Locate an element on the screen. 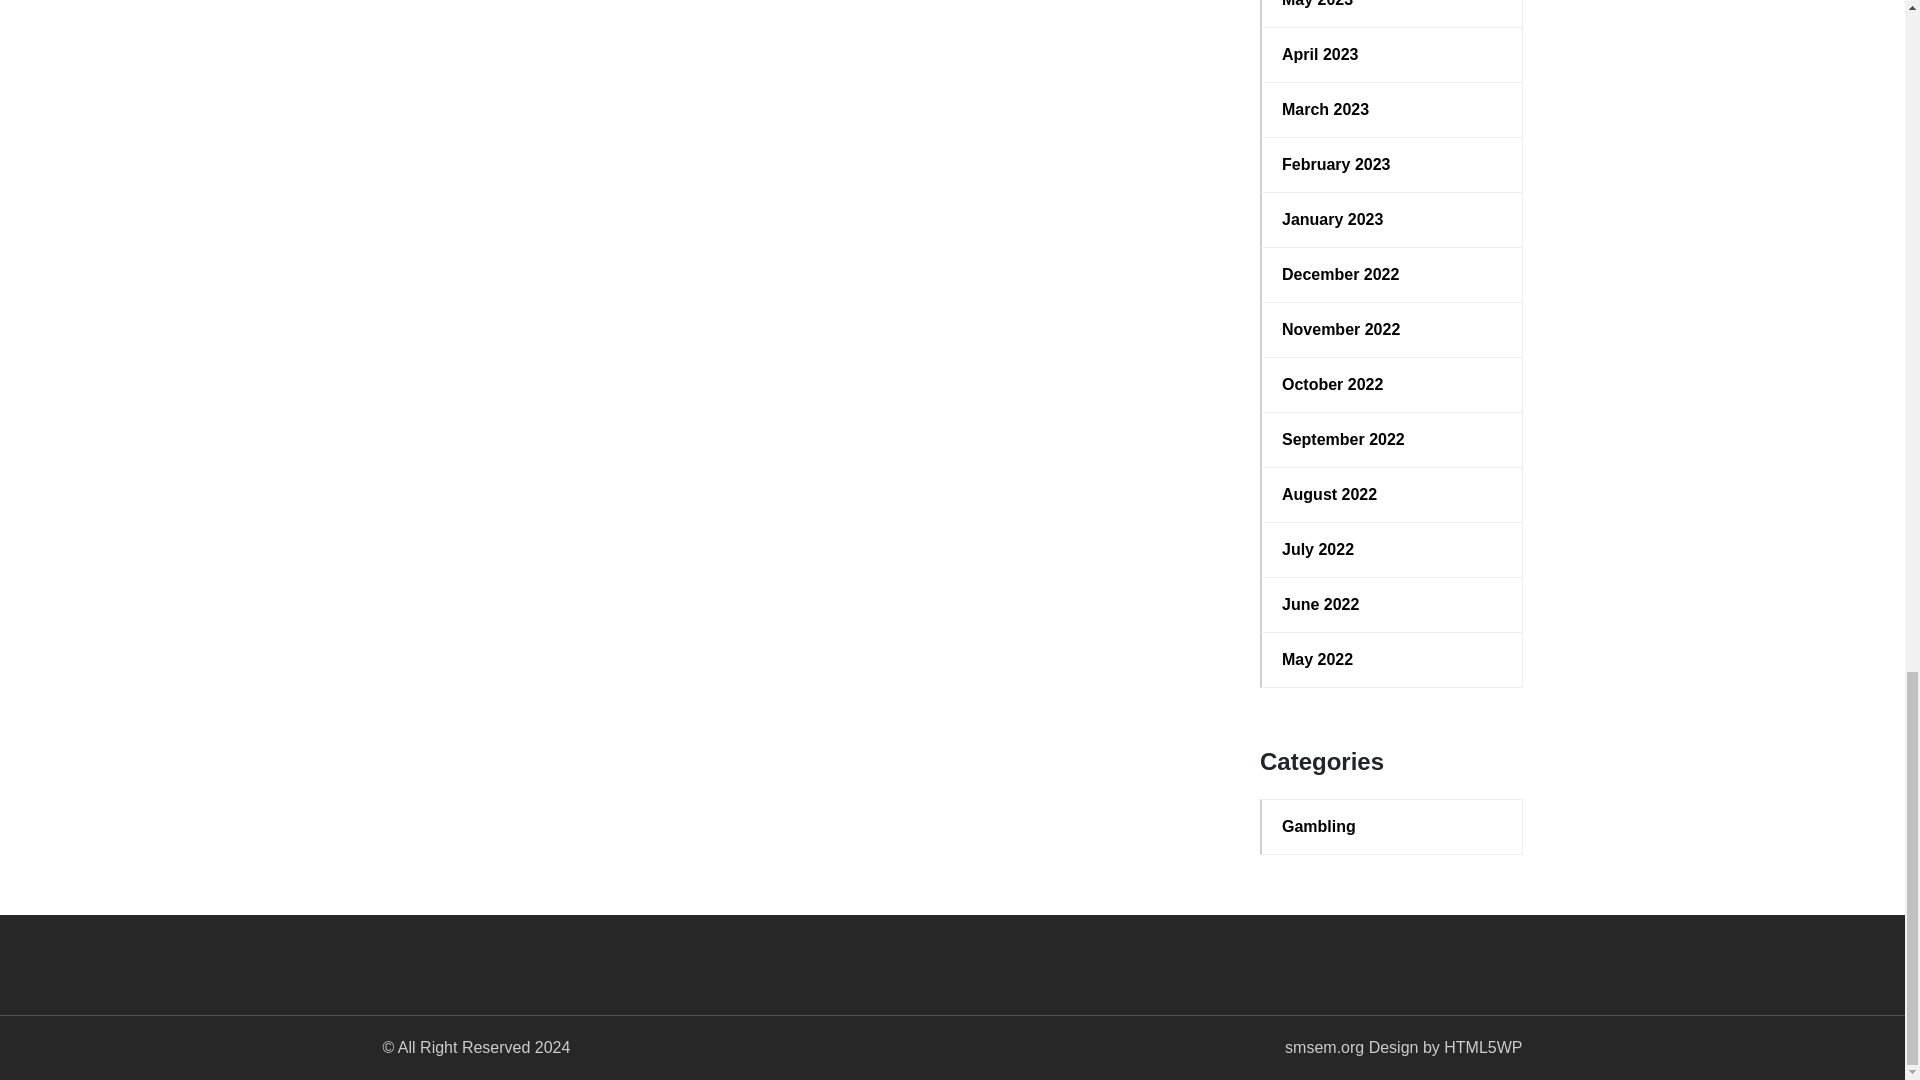 This screenshot has width=1920, height=1080. May 2023 is located at coordinates (1392, 6).